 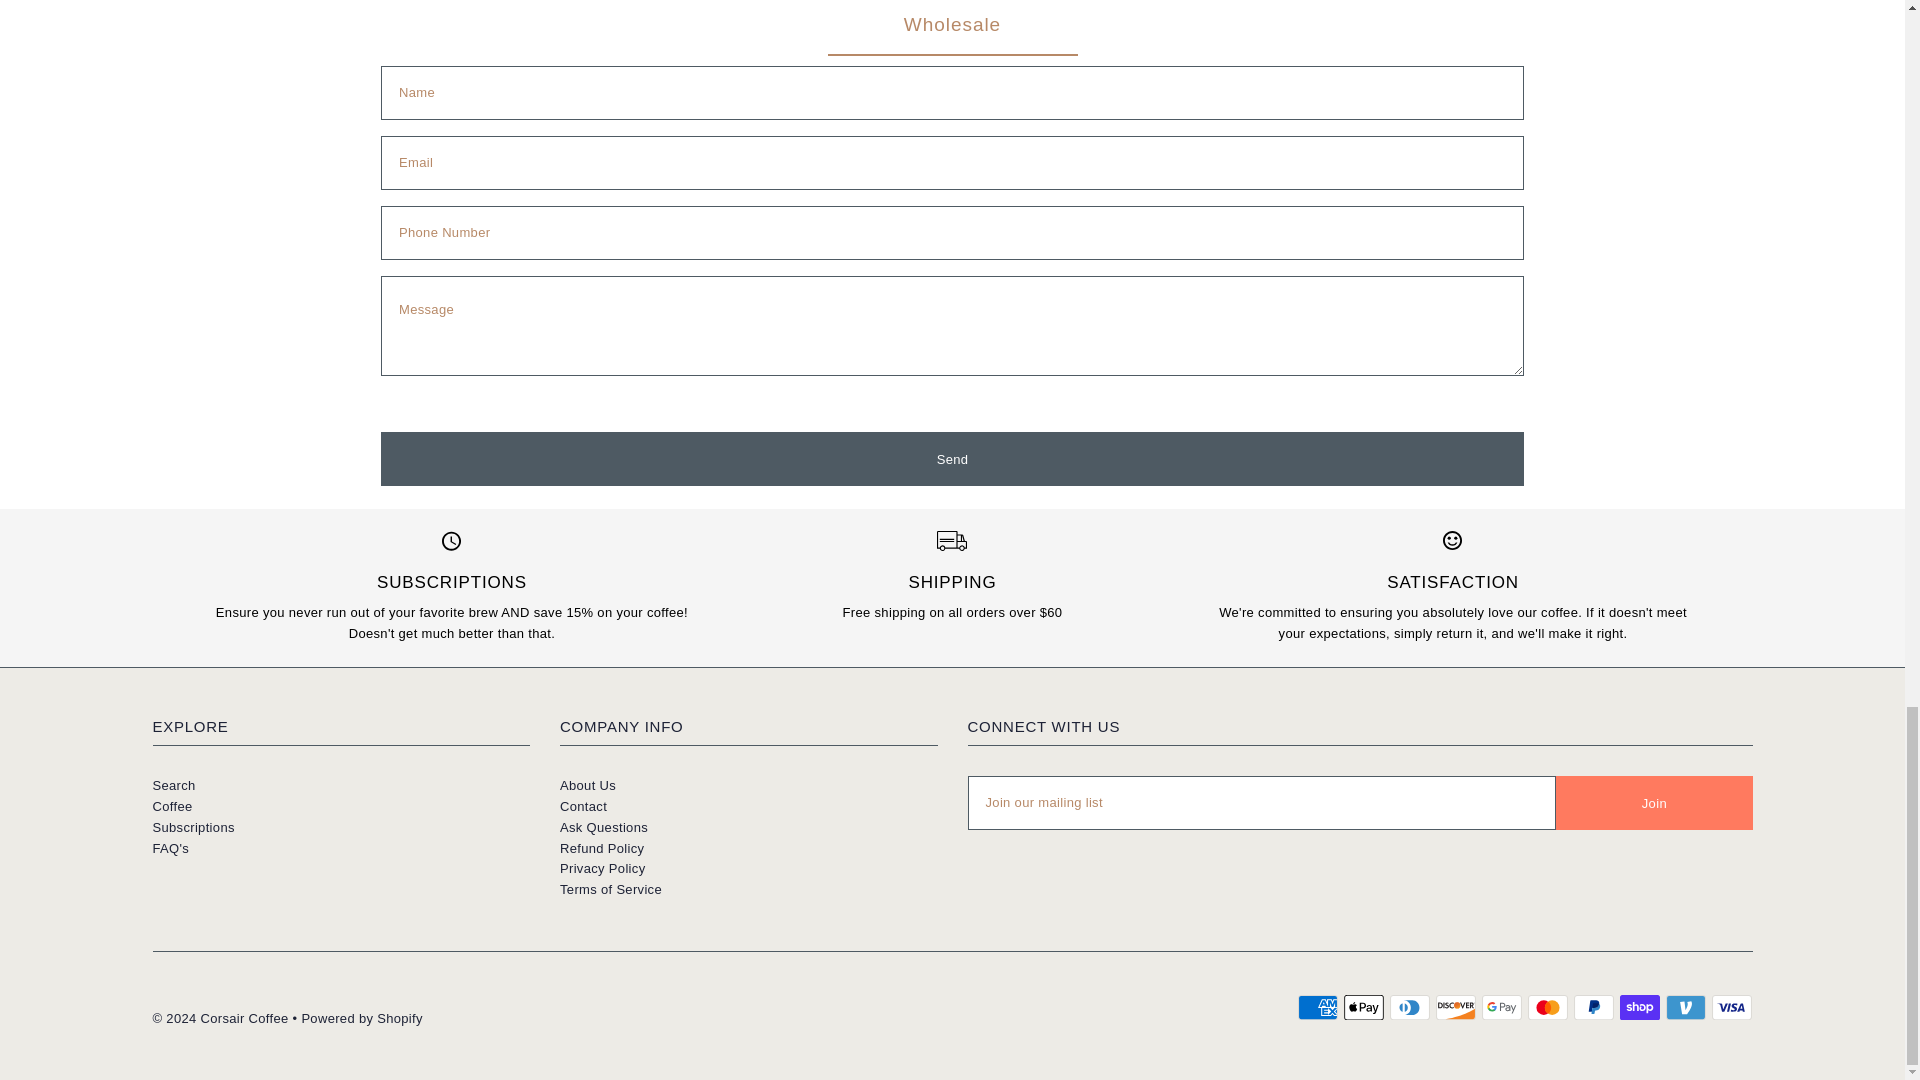 What do you see at coordinates (1410, 1007) in the screenshot?
I see `Diners Club` at bounding box center [1410, 1007].